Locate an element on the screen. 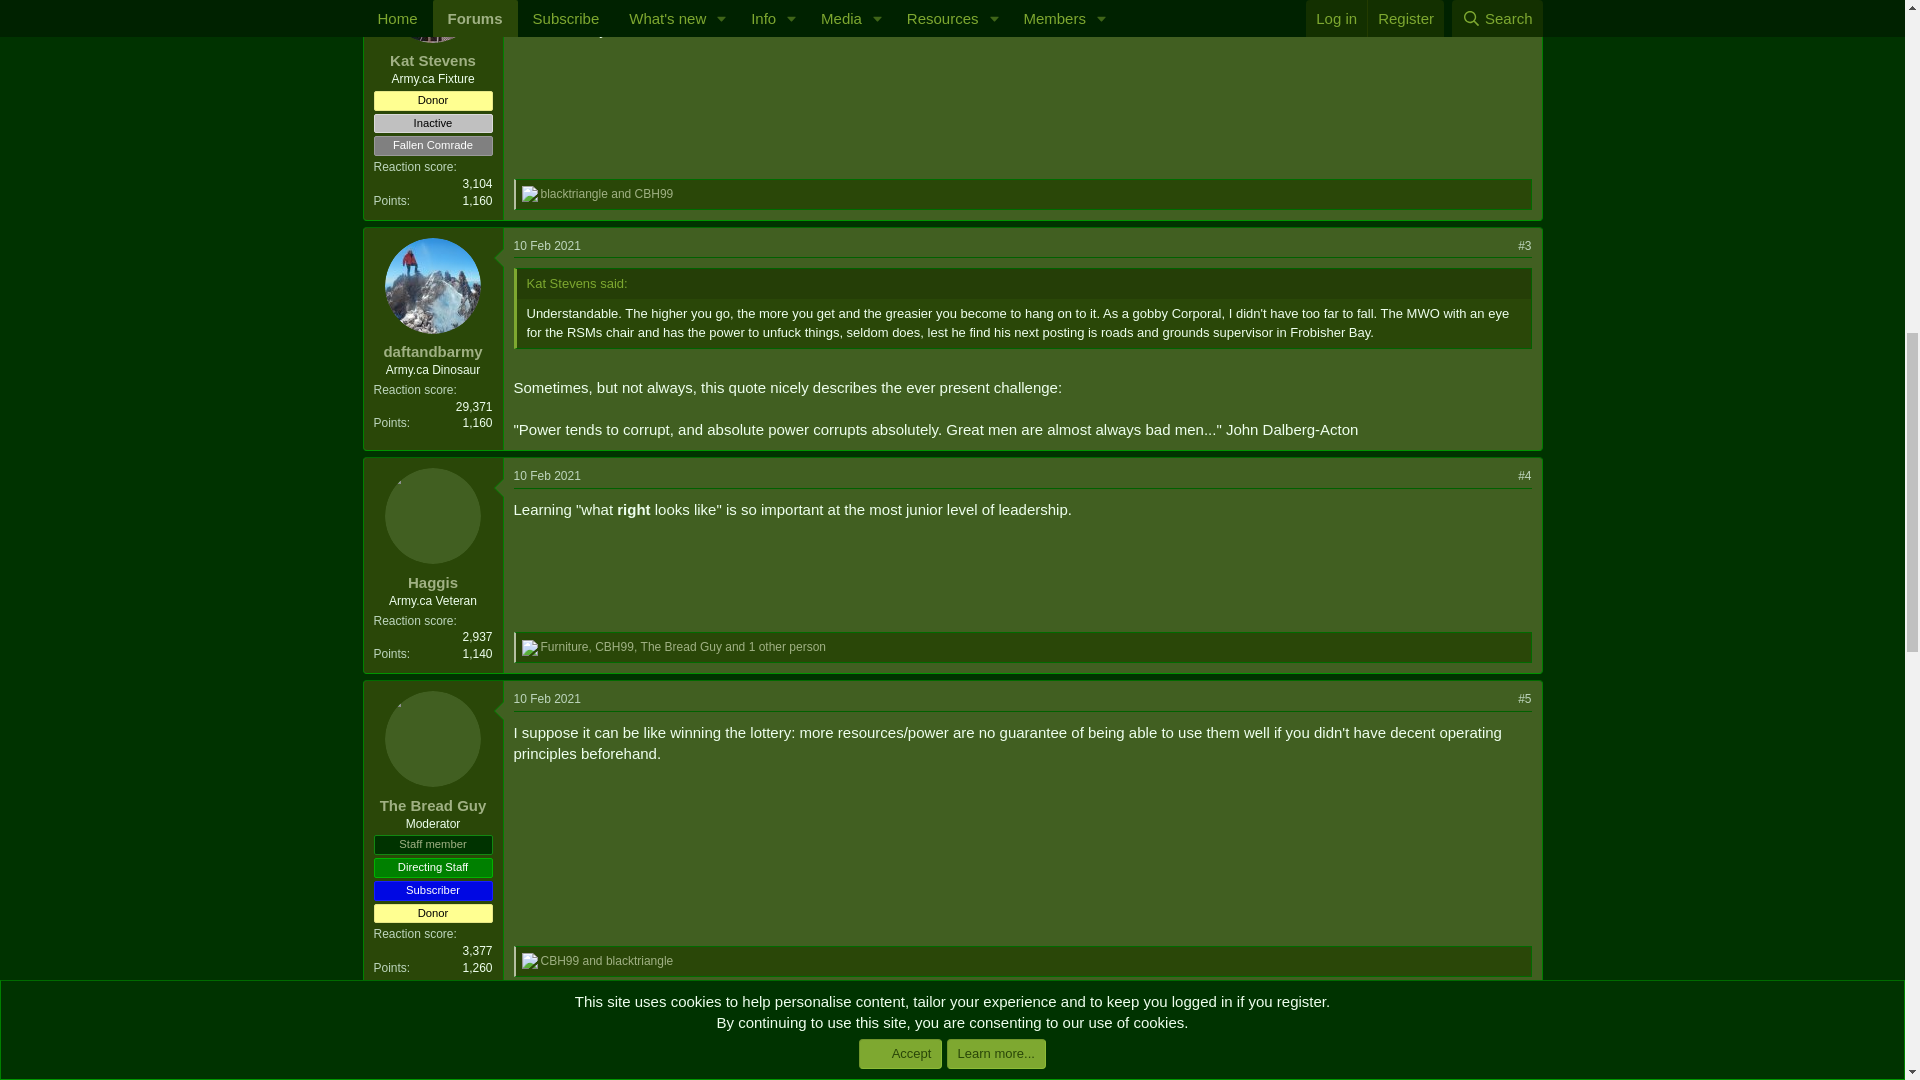 This screenshot has width=1920, height=1080. 10 Feb 2021 at 19:28 is located at coordinates (548, 1012).